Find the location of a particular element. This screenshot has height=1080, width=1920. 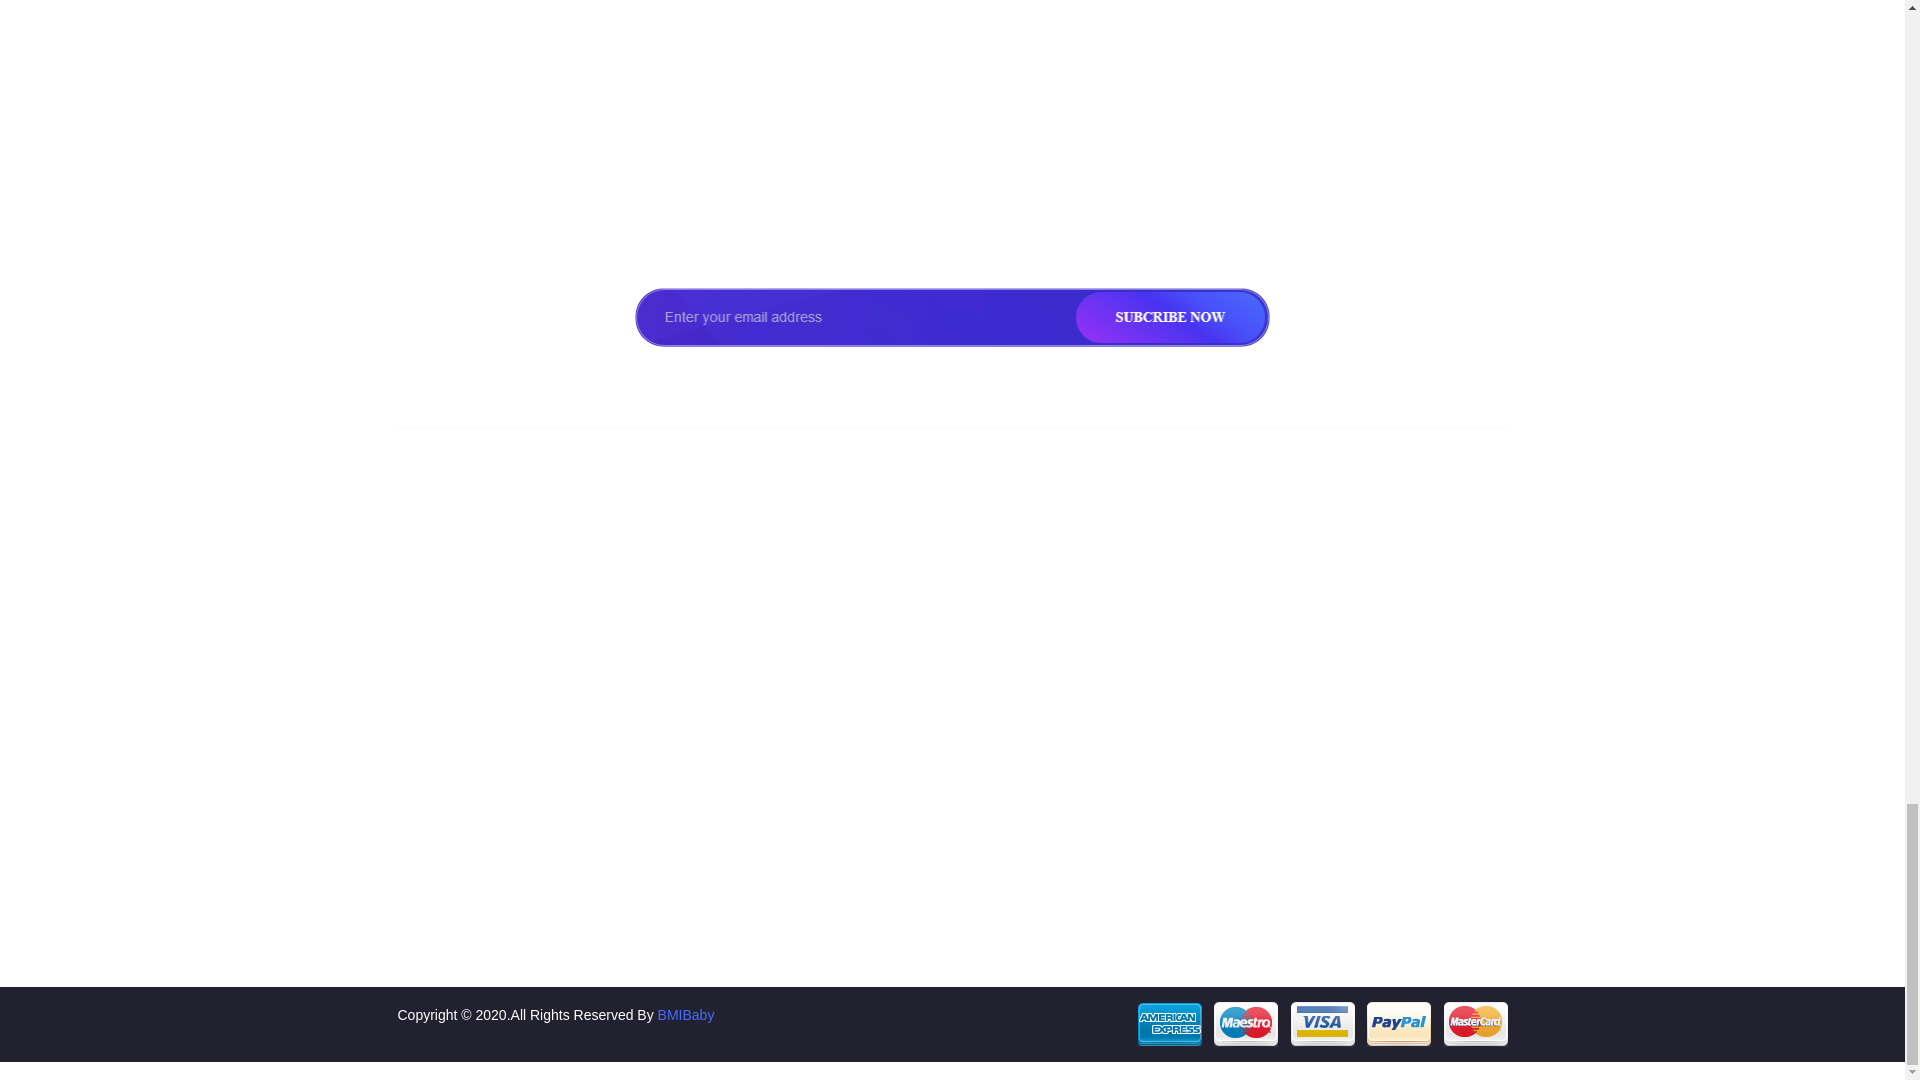

Privacy is located at coordinates (530, 694).